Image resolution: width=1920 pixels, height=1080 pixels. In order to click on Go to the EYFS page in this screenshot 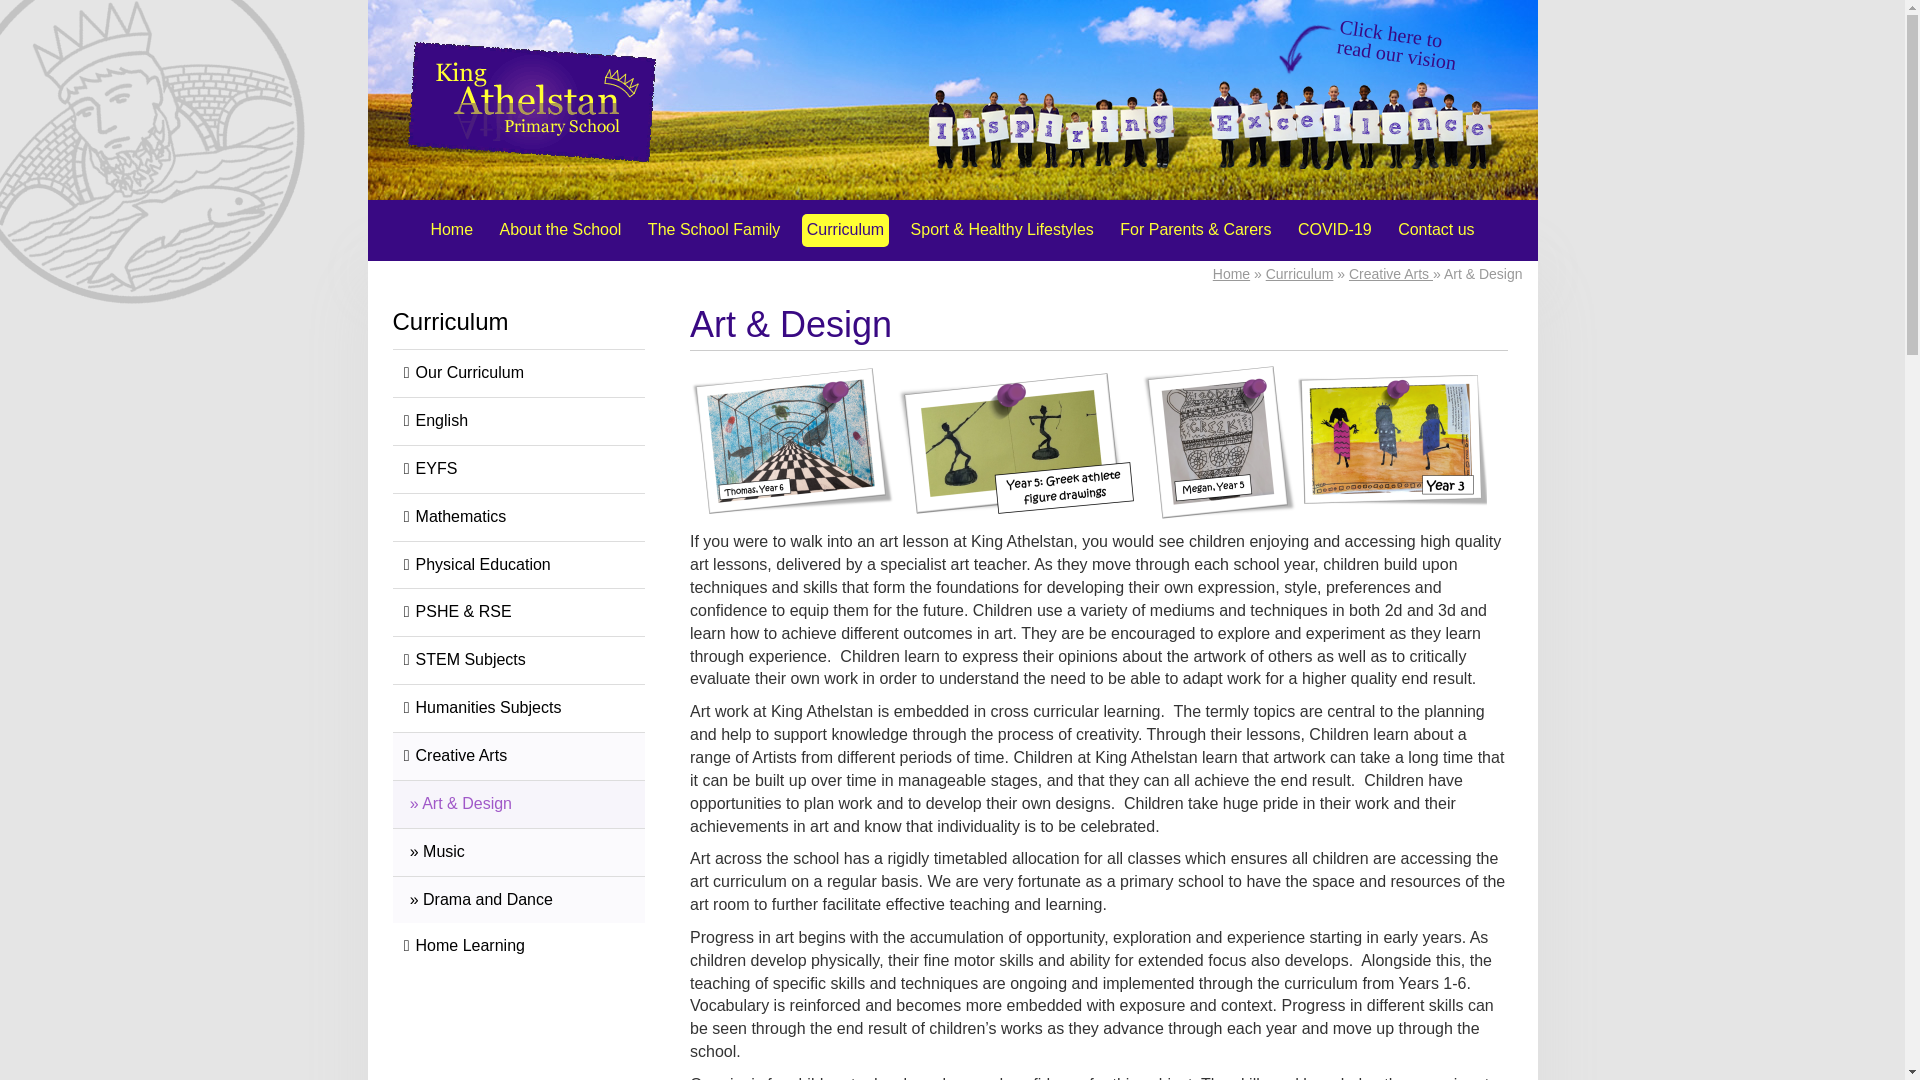, I will do `click(518, 470)`.